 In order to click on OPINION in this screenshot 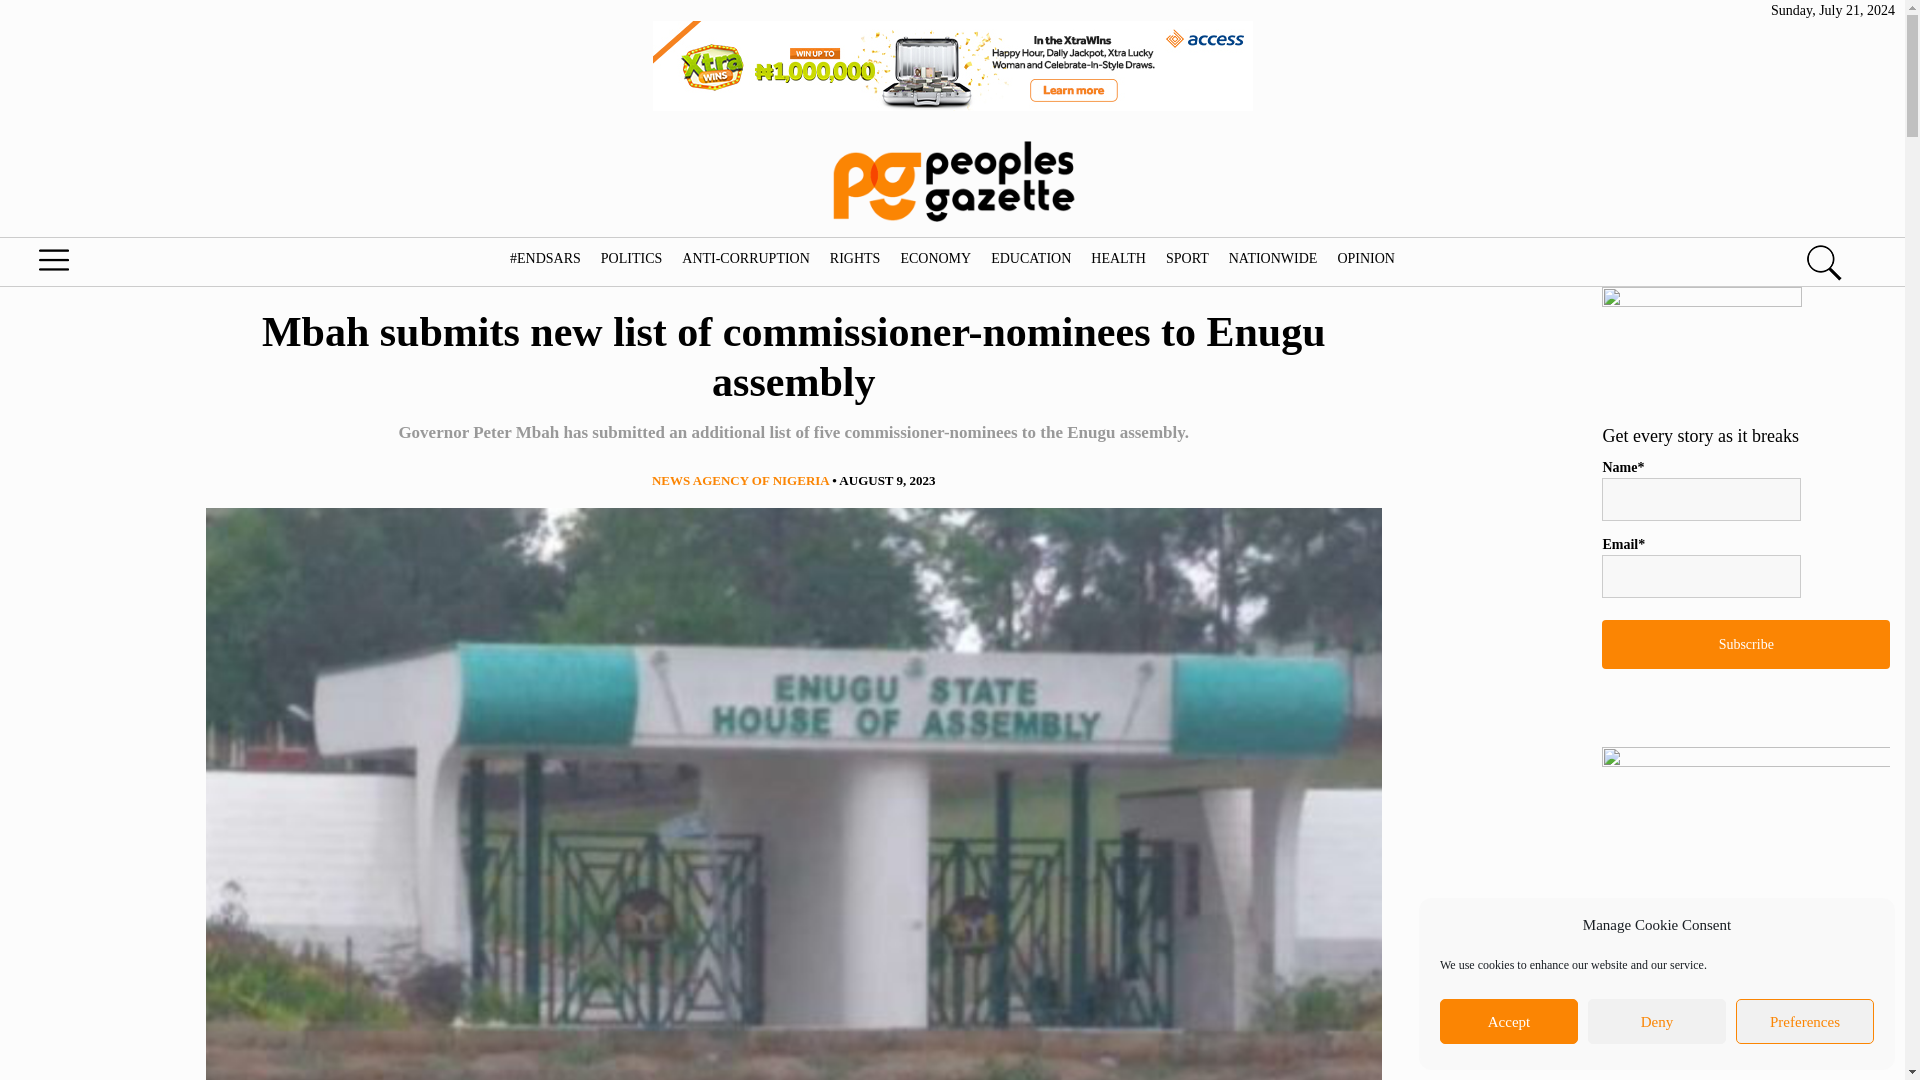, I will do `click(1366, 258)`.